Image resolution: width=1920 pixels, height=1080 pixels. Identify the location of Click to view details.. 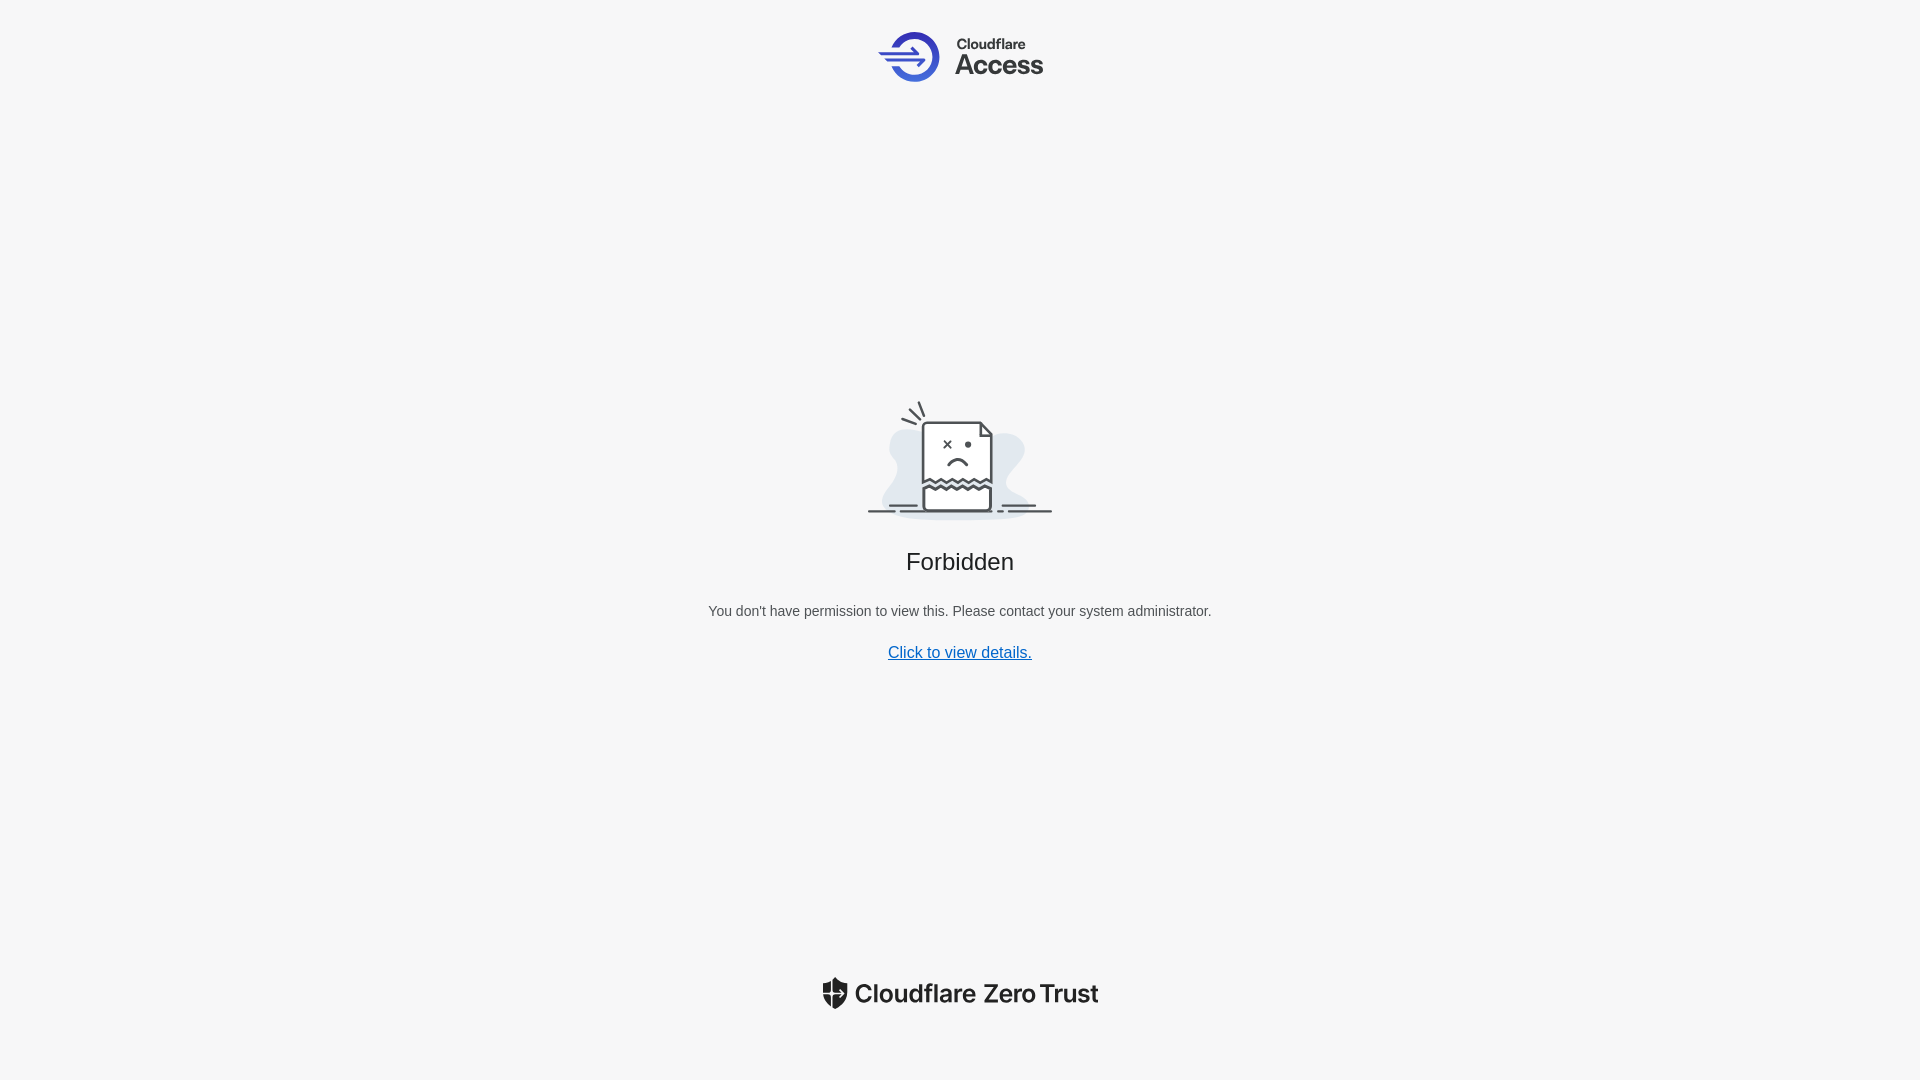
(960, 652).